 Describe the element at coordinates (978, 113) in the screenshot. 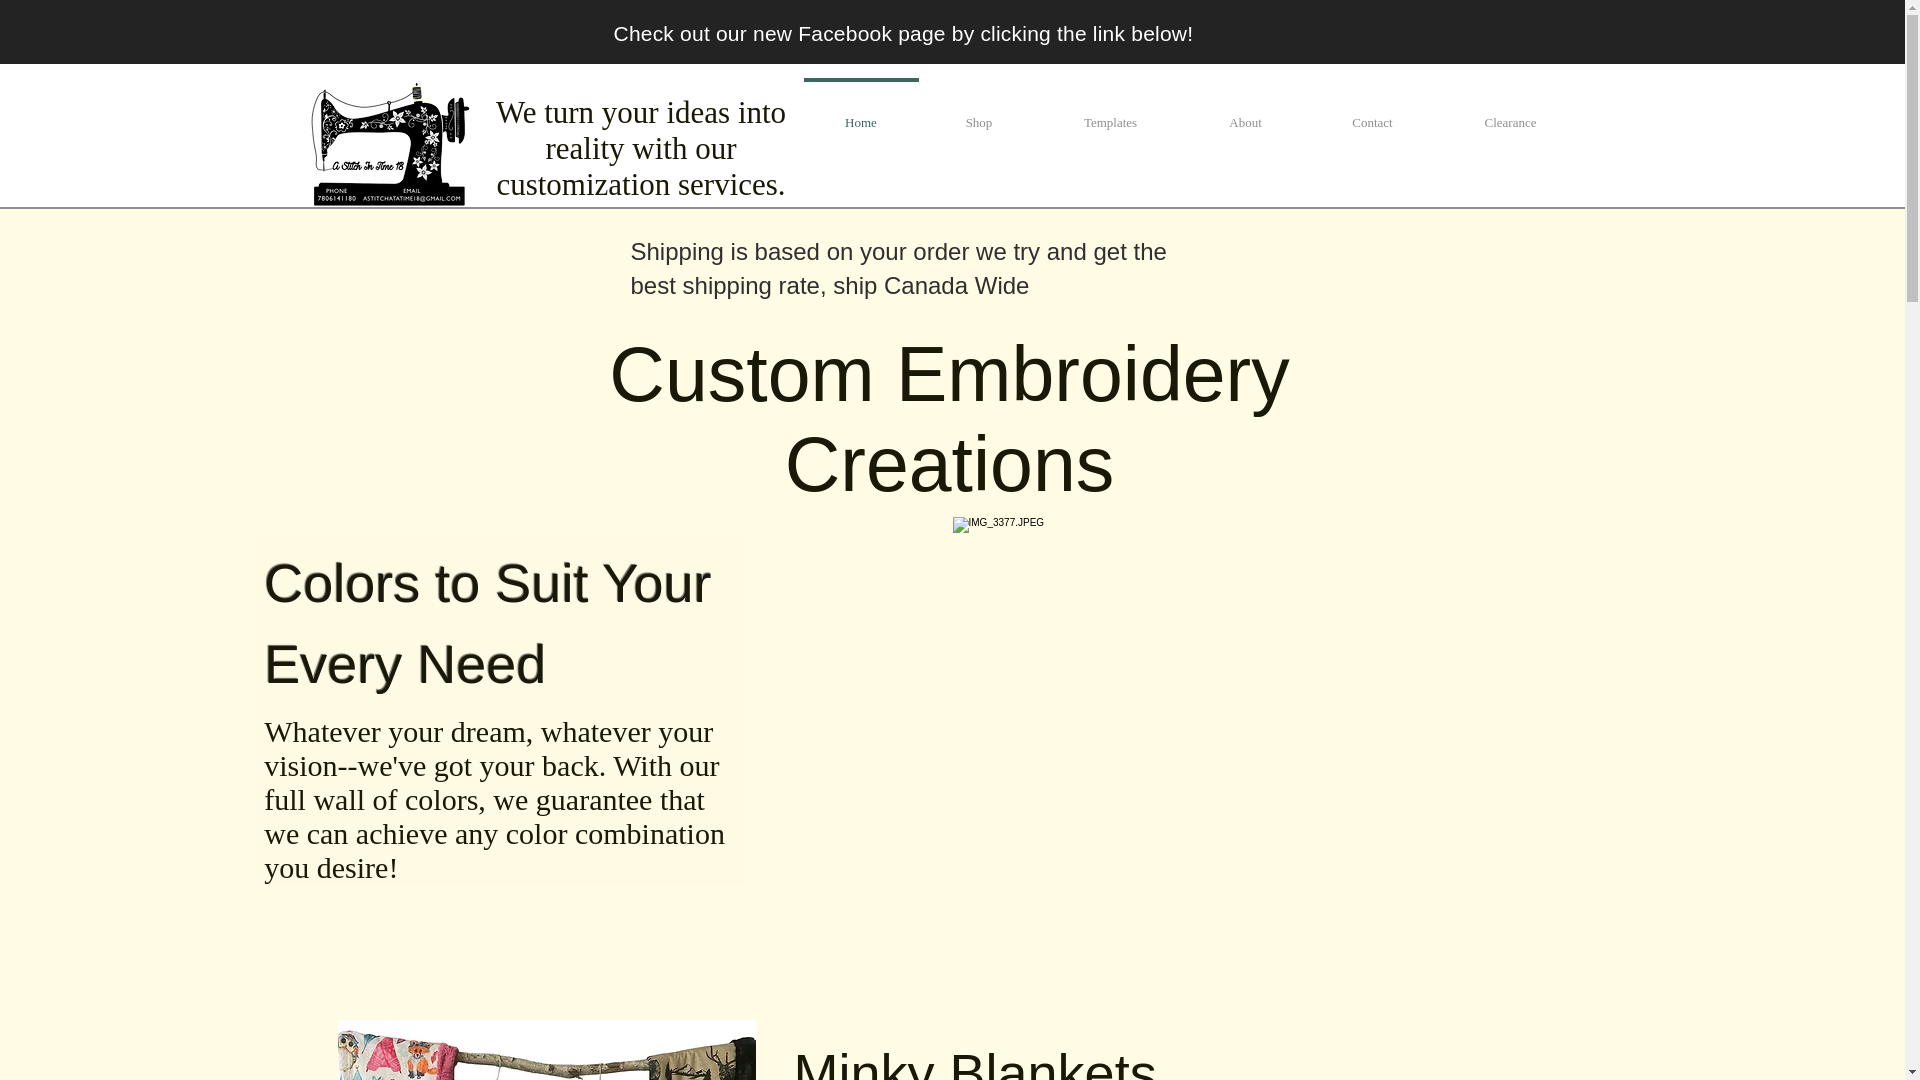

I see `Shop` at that location.